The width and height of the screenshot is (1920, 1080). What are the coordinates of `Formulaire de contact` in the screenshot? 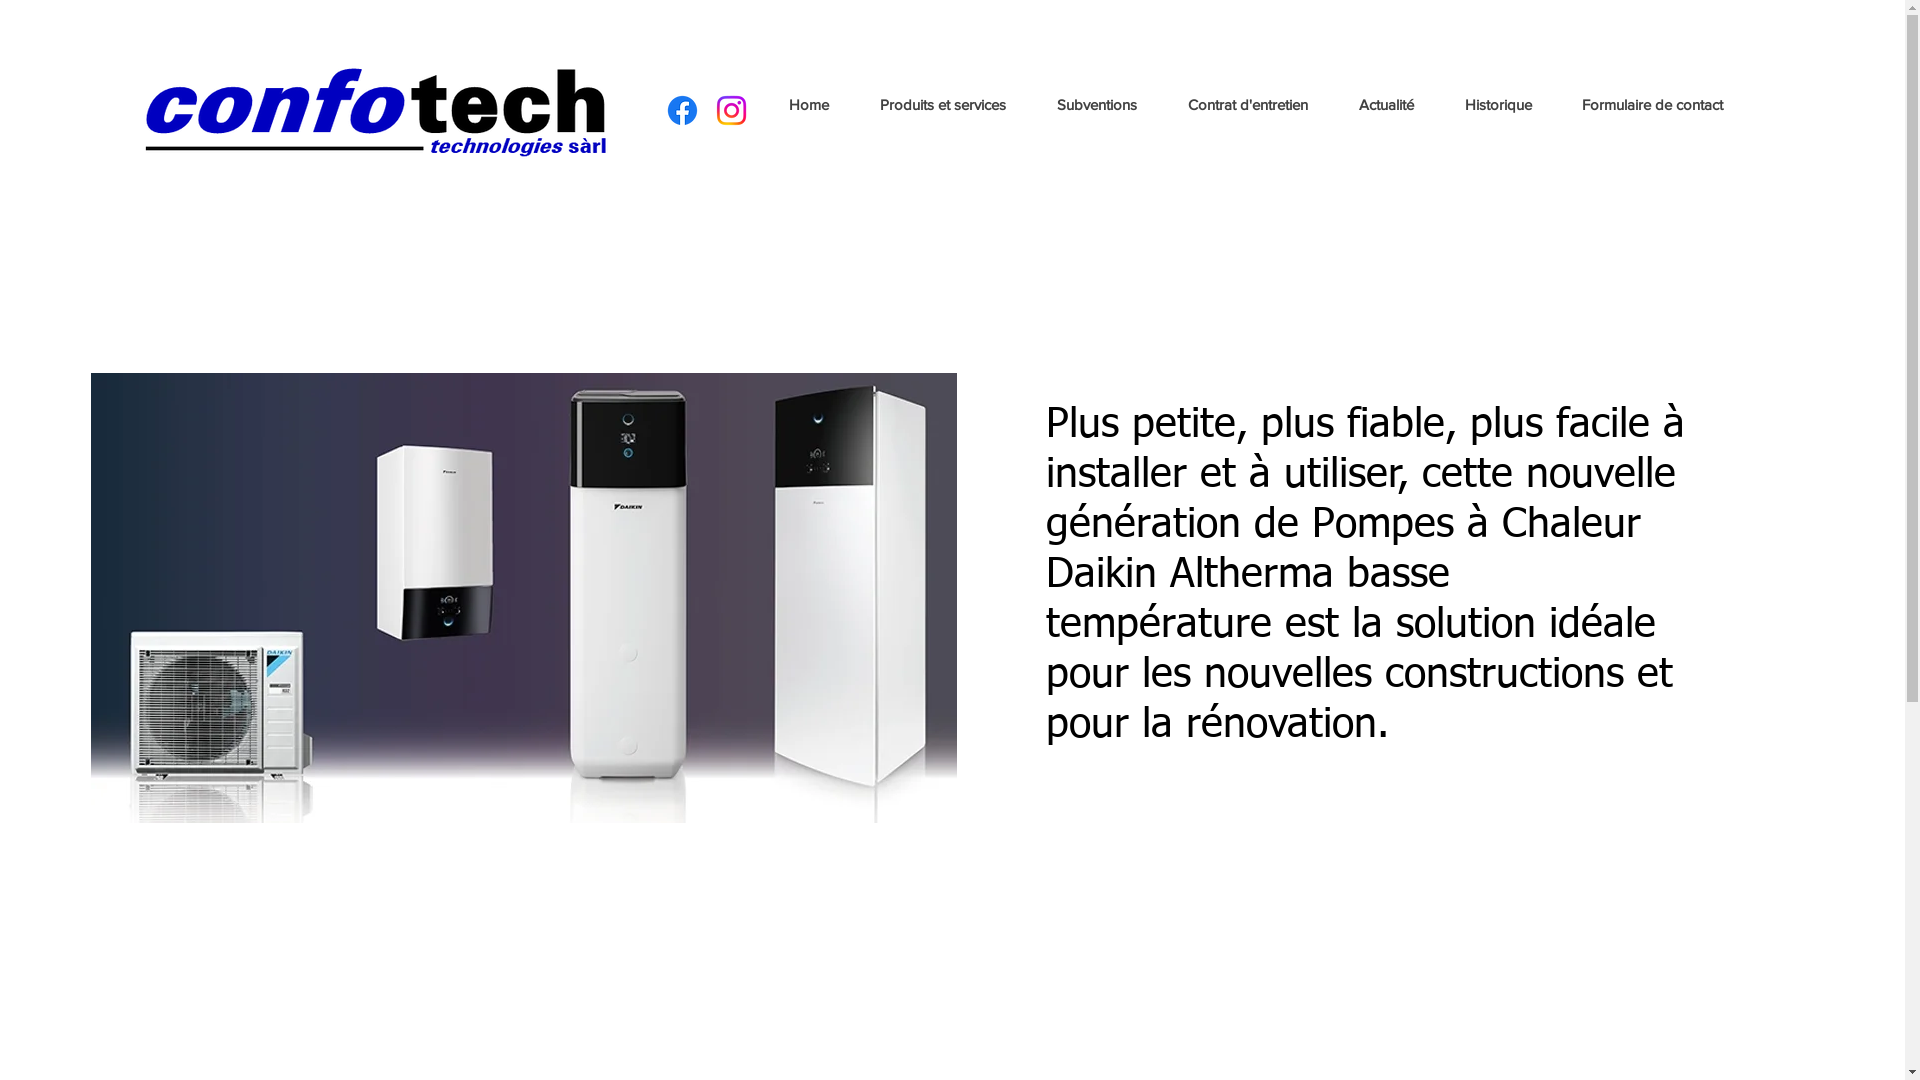 It's located at (1652, 105).